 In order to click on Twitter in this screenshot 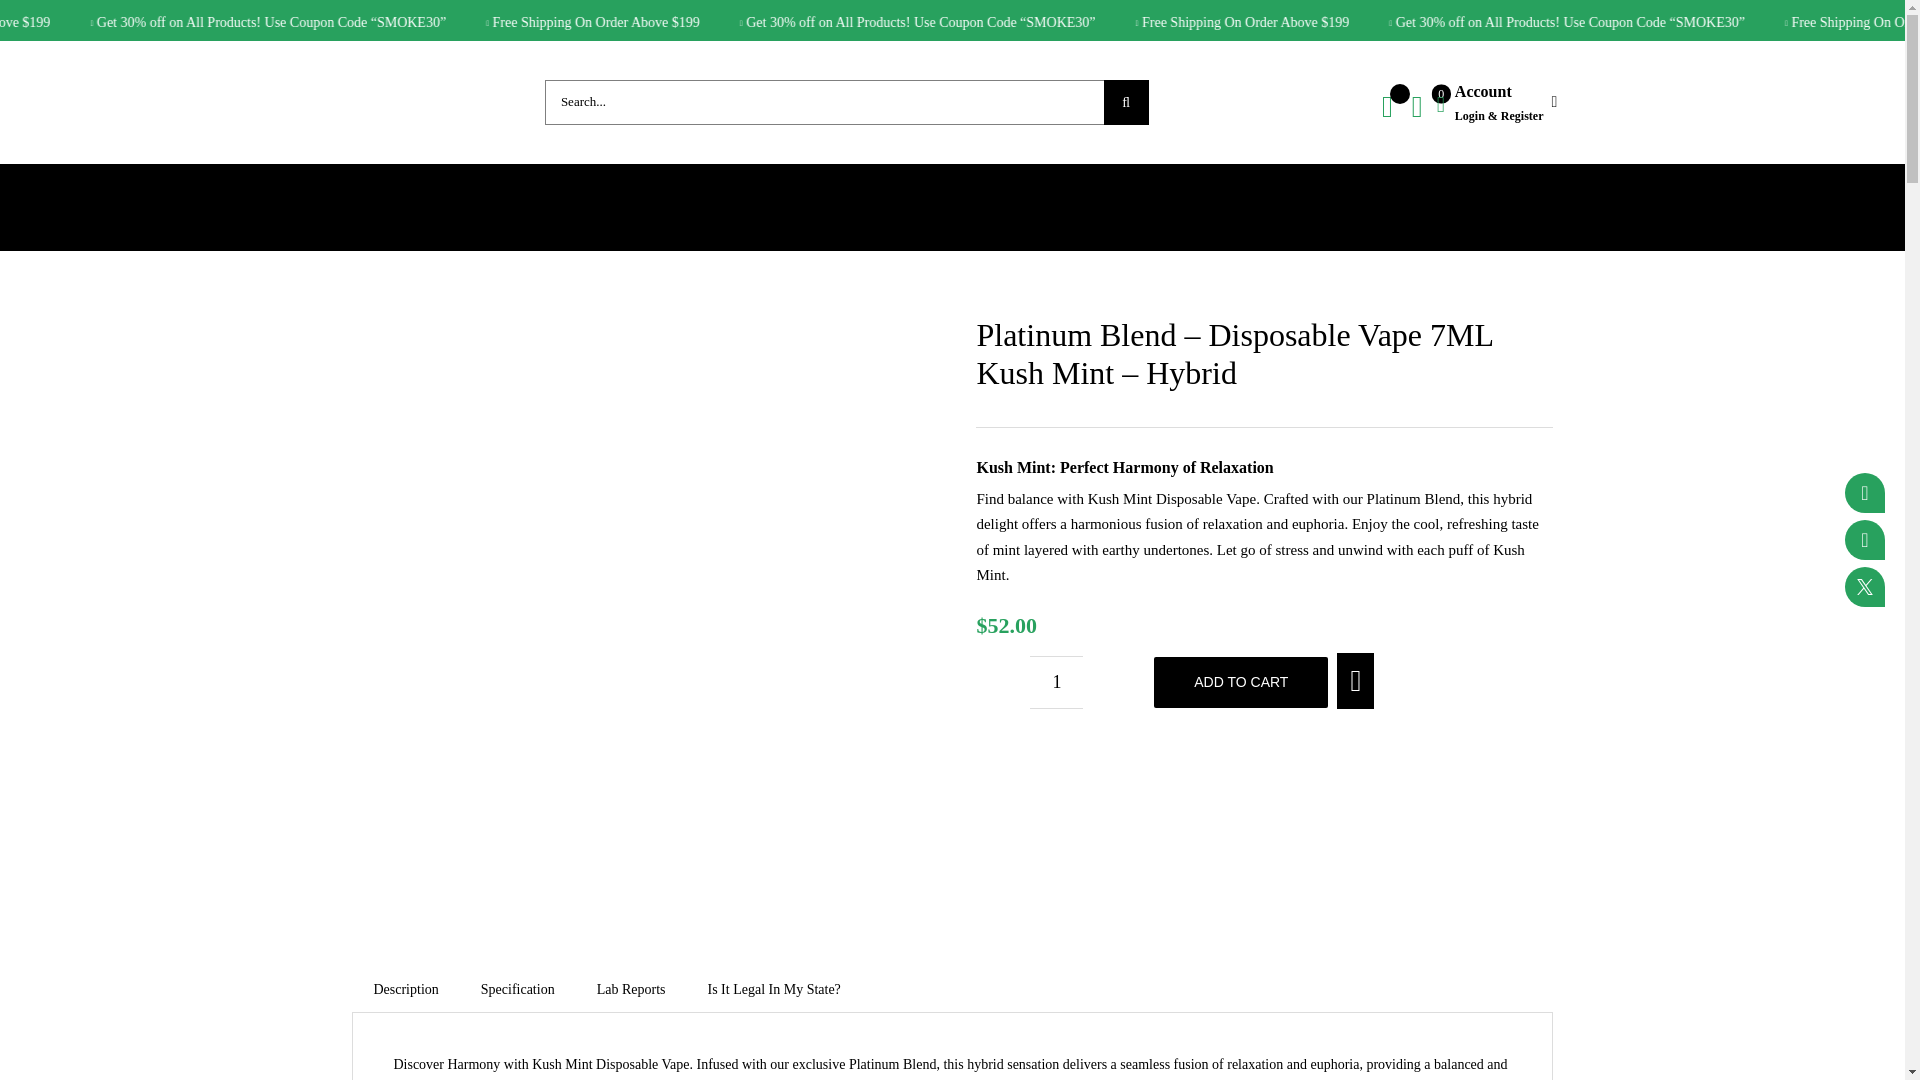, I will do `click(1865, 586)`.